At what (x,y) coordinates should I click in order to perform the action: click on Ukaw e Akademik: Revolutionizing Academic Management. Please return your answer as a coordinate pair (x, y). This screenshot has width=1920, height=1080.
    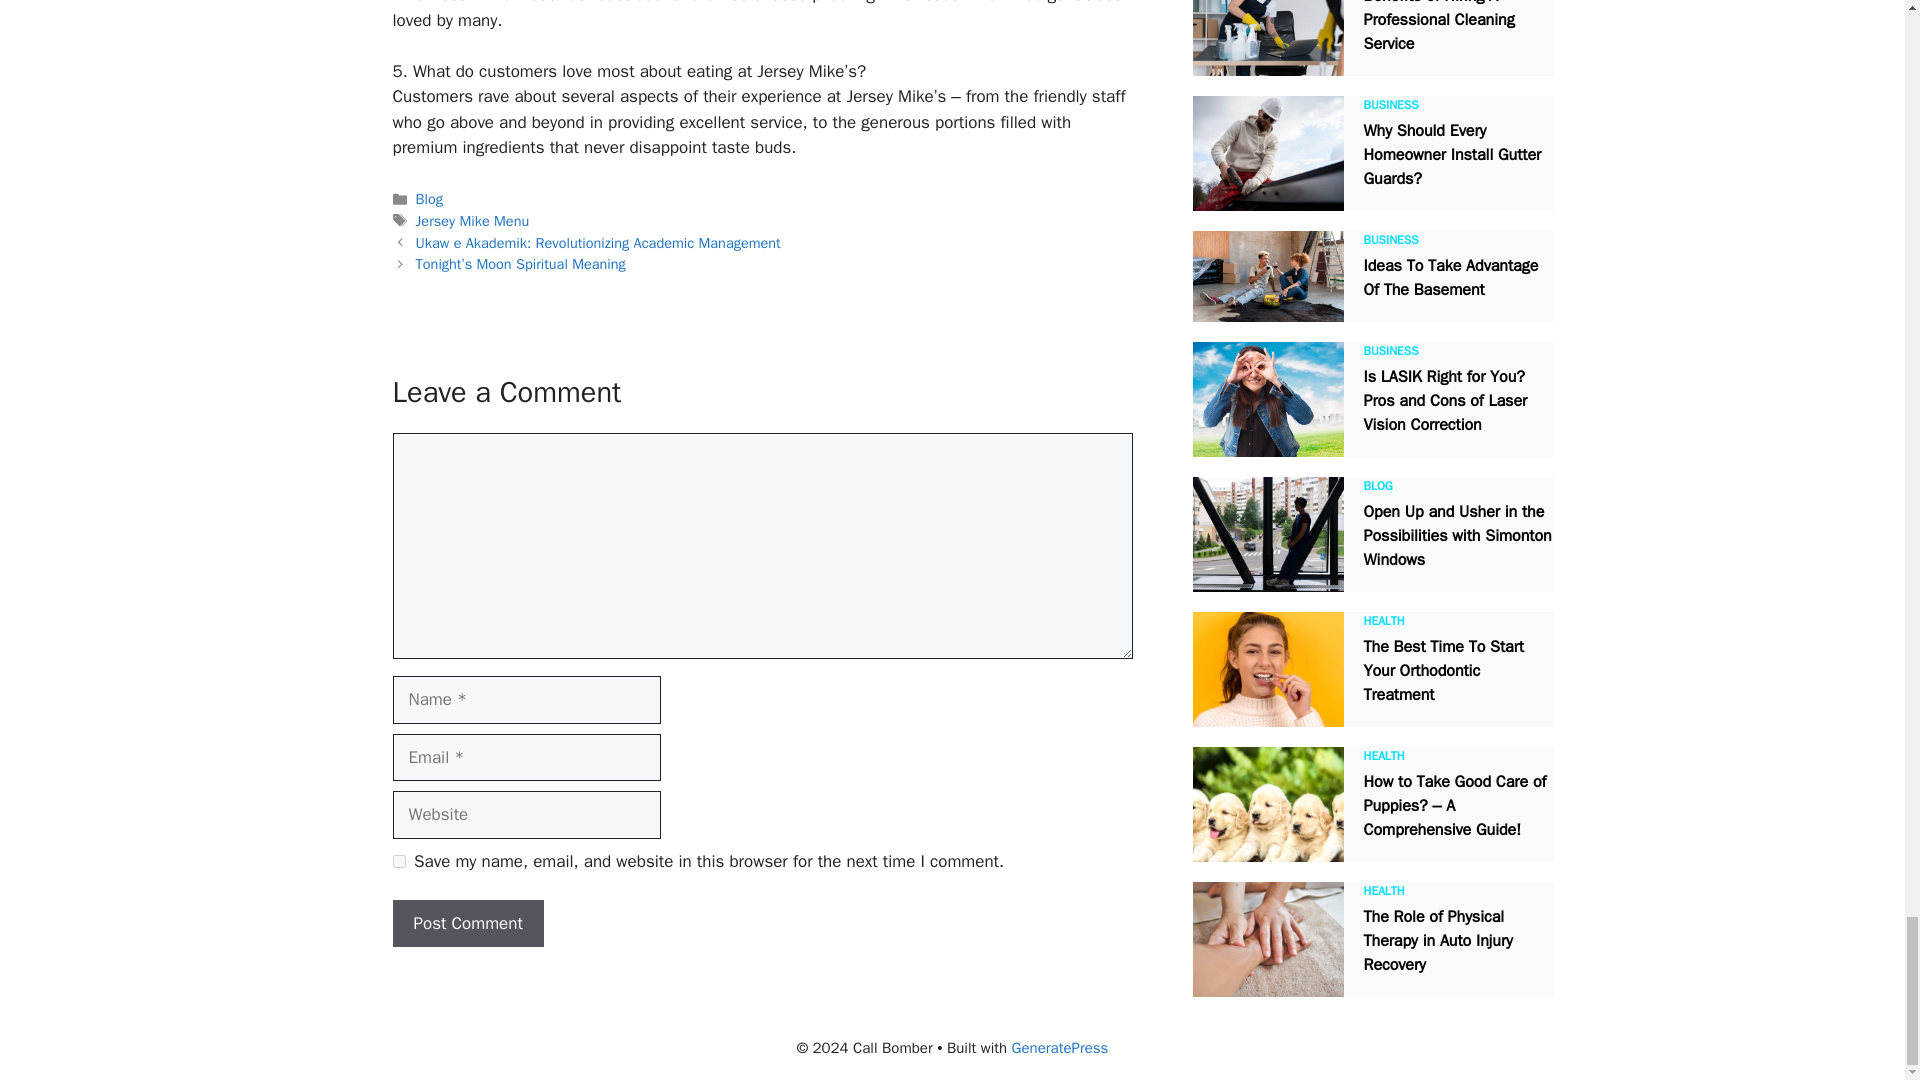
    Looking at the image, I should click on (598, 242).